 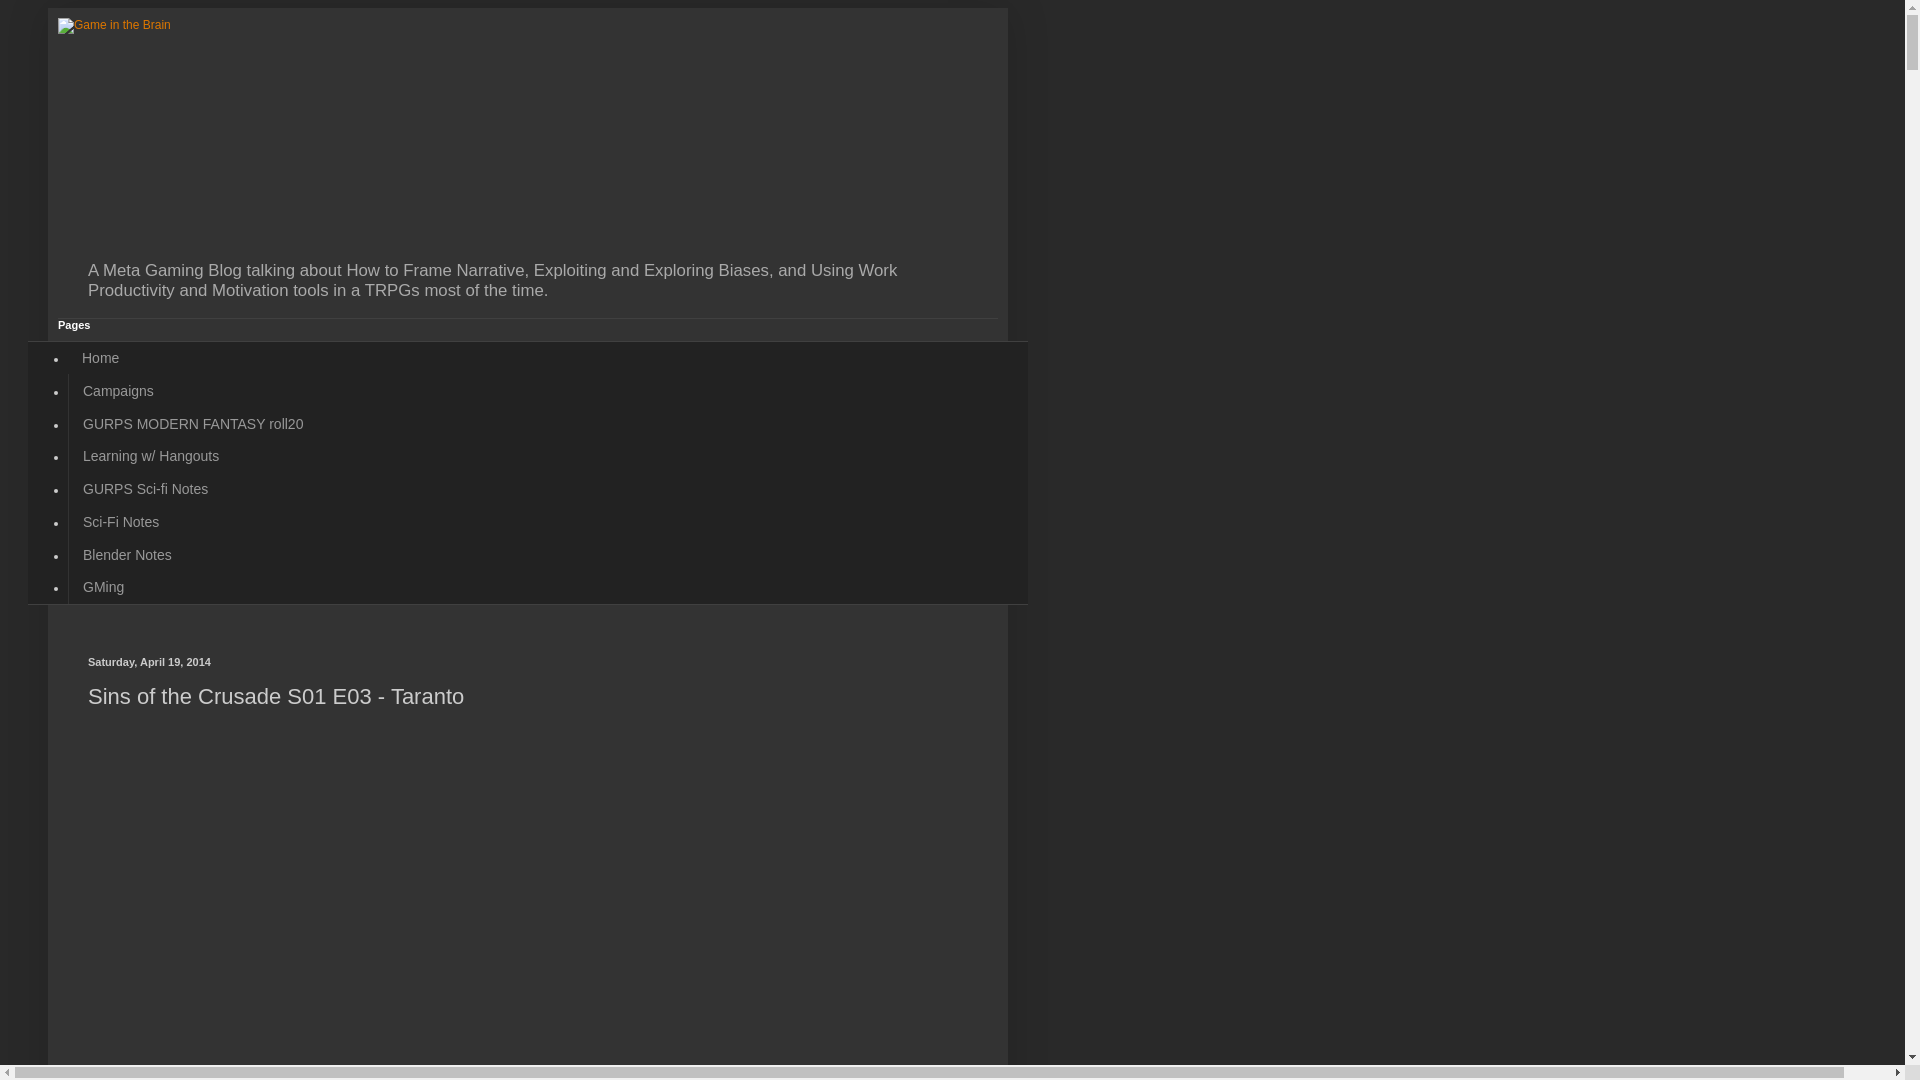 I want to click on Sci-Fi Notes, so click(x=120, y=522).